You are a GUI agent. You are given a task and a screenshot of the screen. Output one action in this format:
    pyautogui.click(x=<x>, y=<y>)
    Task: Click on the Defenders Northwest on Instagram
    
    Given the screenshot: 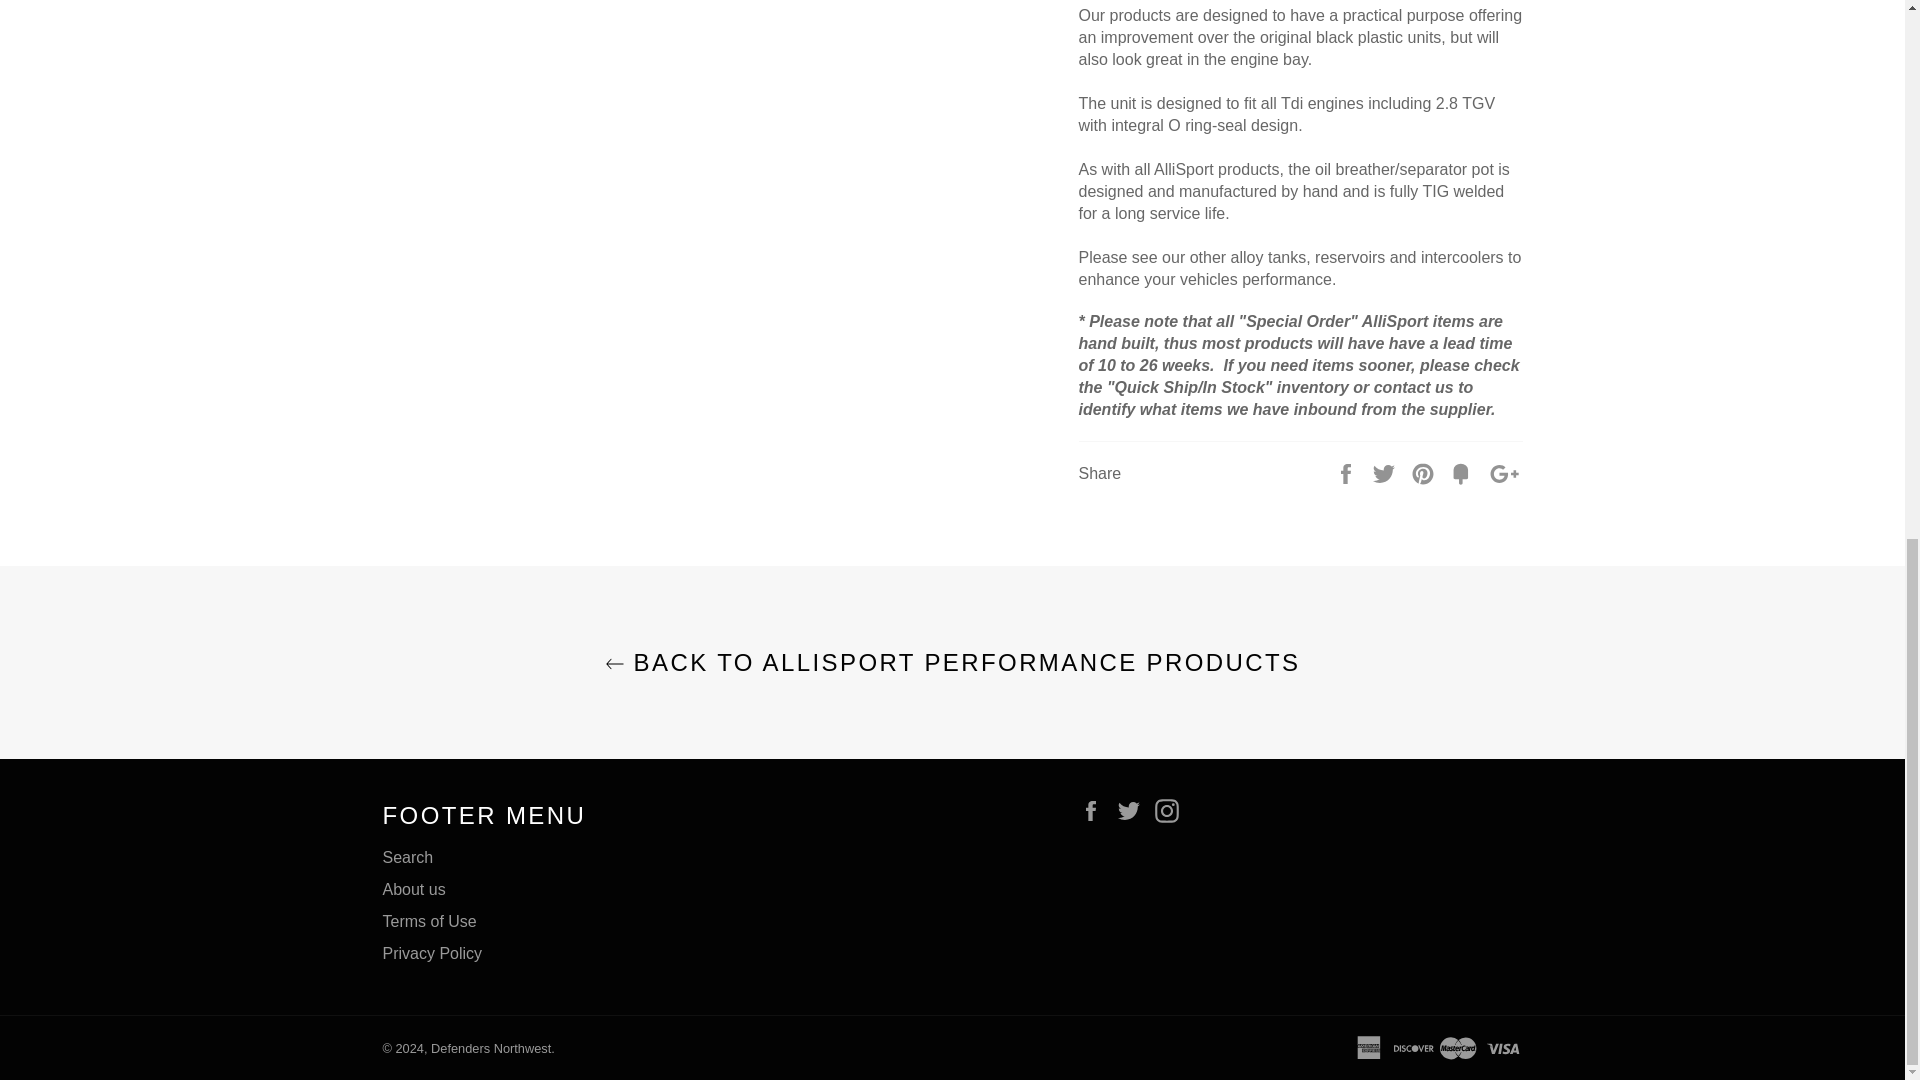 What is the action you would take?
    pyautogui.click(x=1172, y=809)
    